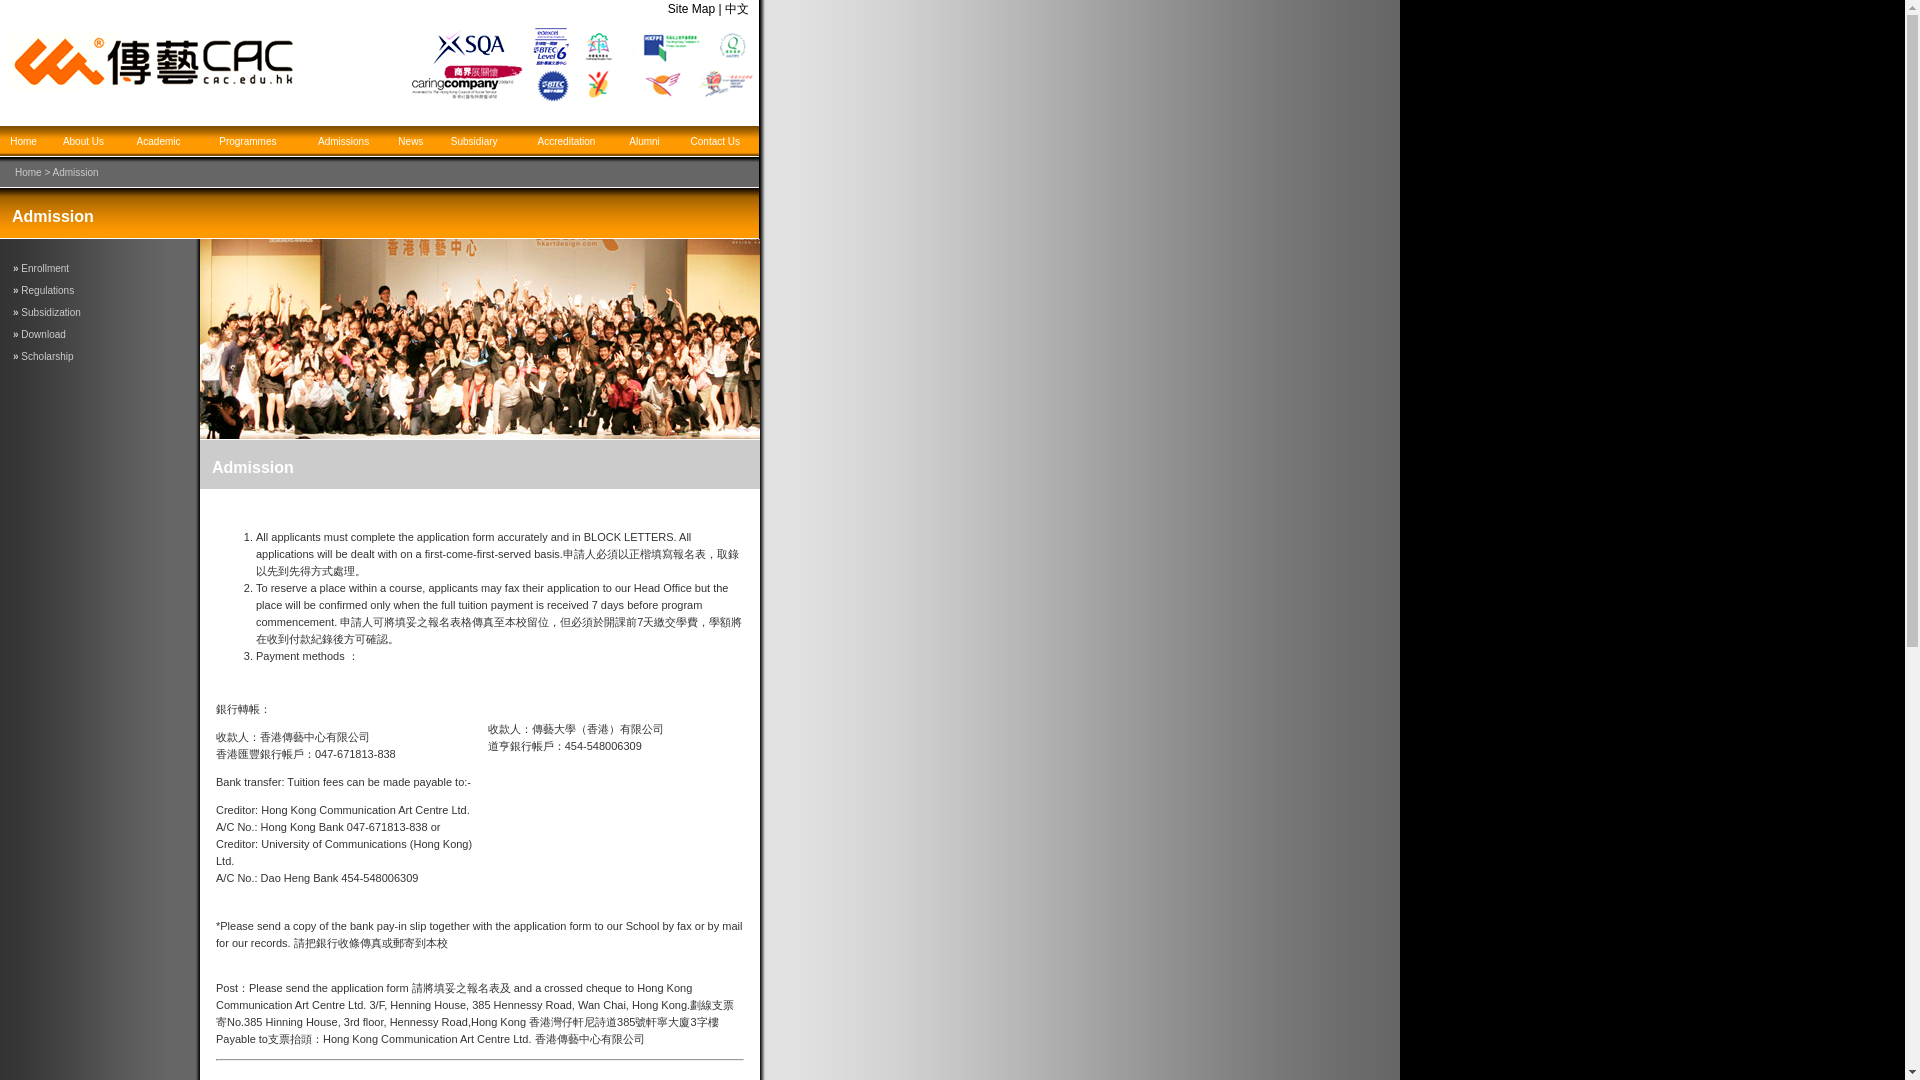 This screenshot has width=1920, height=1080. Describe the element at coordinates (76, 172) in the screenshot. I see `Admission` at that location.